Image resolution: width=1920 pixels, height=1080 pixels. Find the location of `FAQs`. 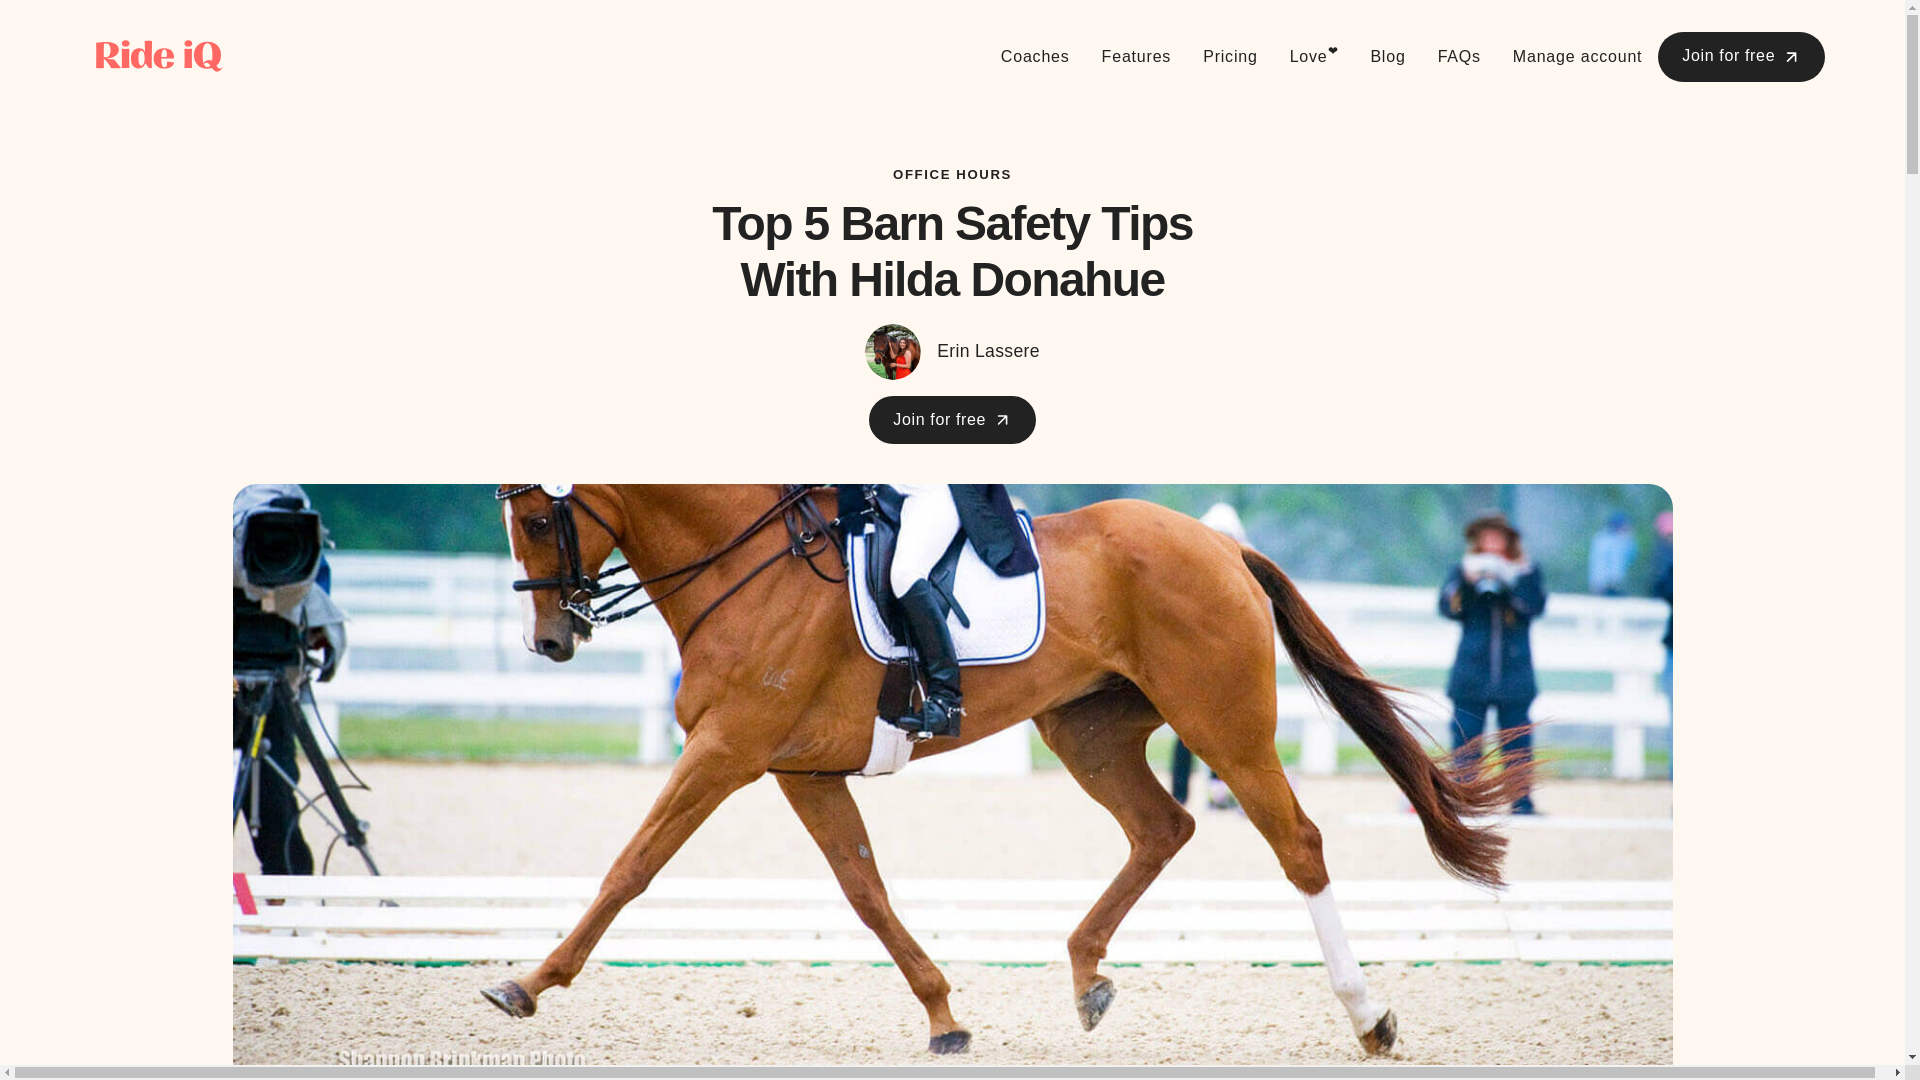

FAQs is located at coordinates (1460, 57).